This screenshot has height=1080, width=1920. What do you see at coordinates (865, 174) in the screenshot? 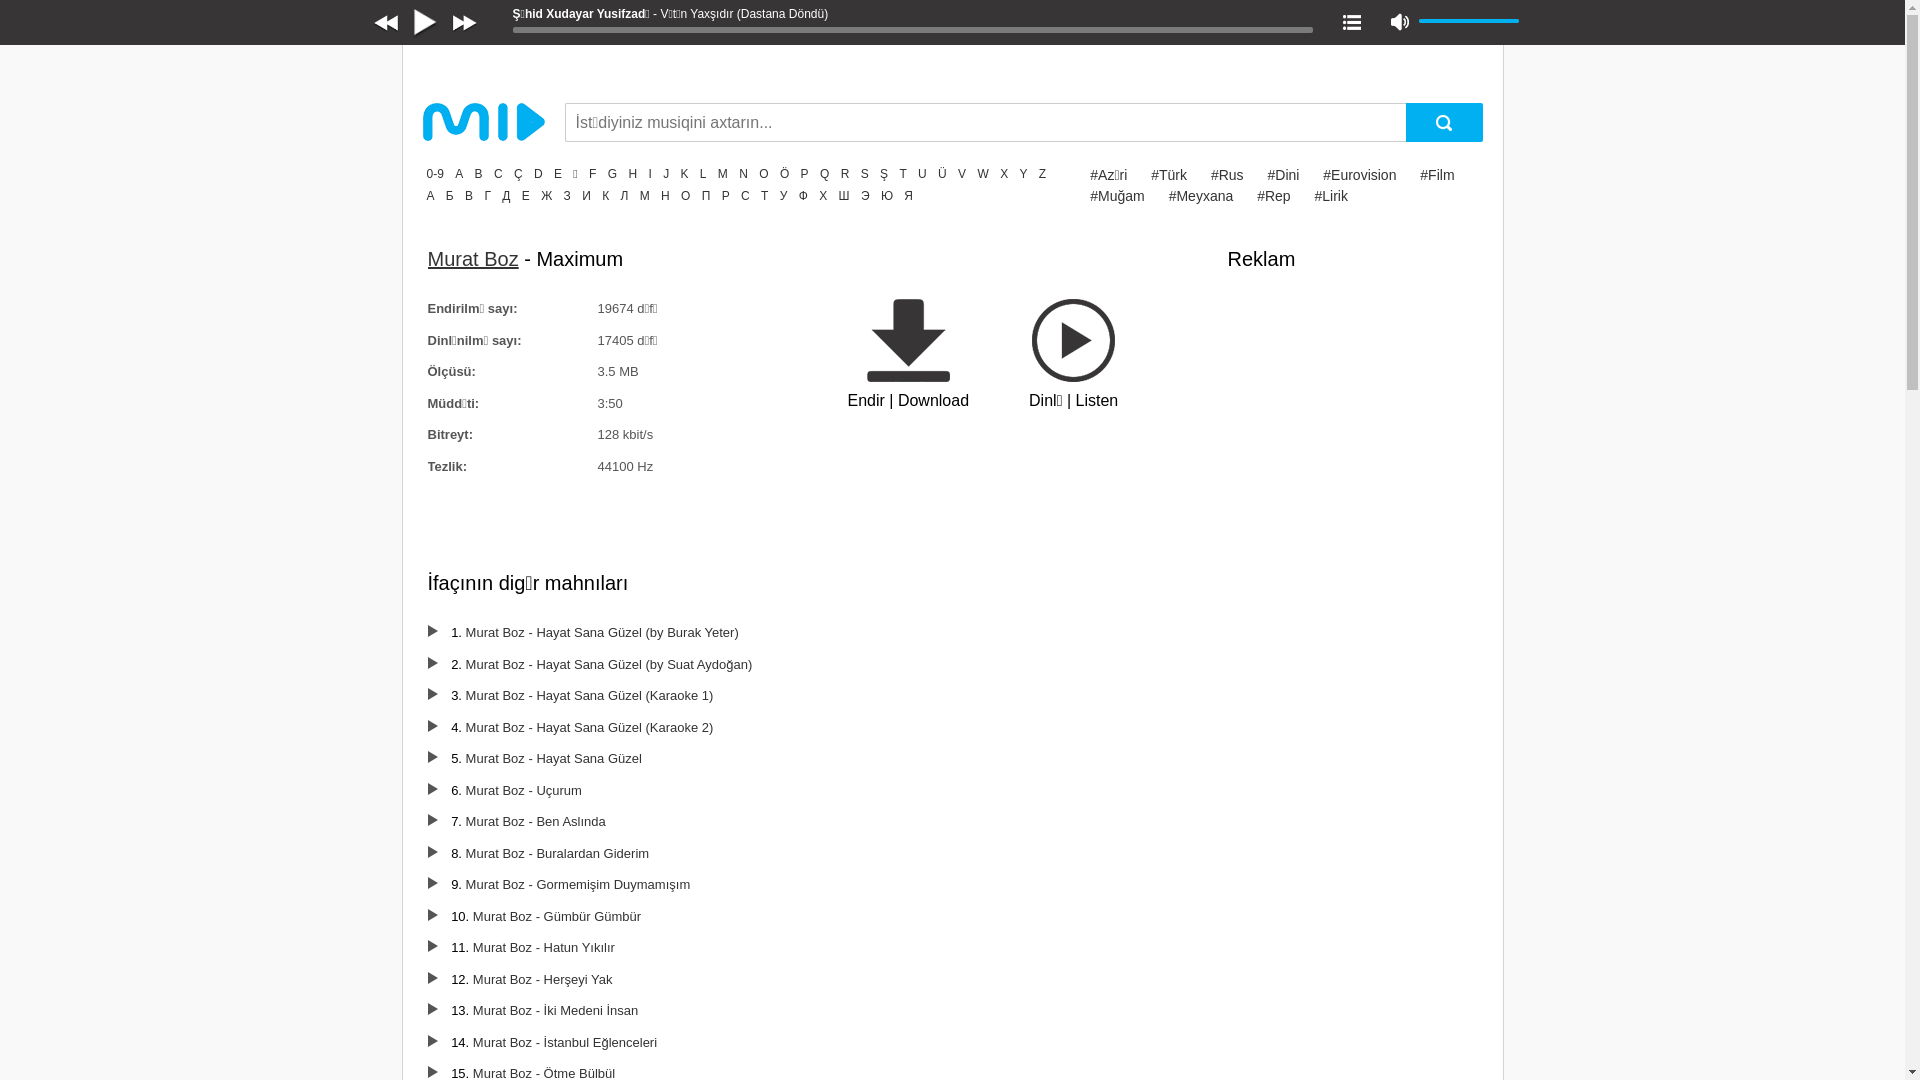
I see `S` at bounding box center [865, 174].